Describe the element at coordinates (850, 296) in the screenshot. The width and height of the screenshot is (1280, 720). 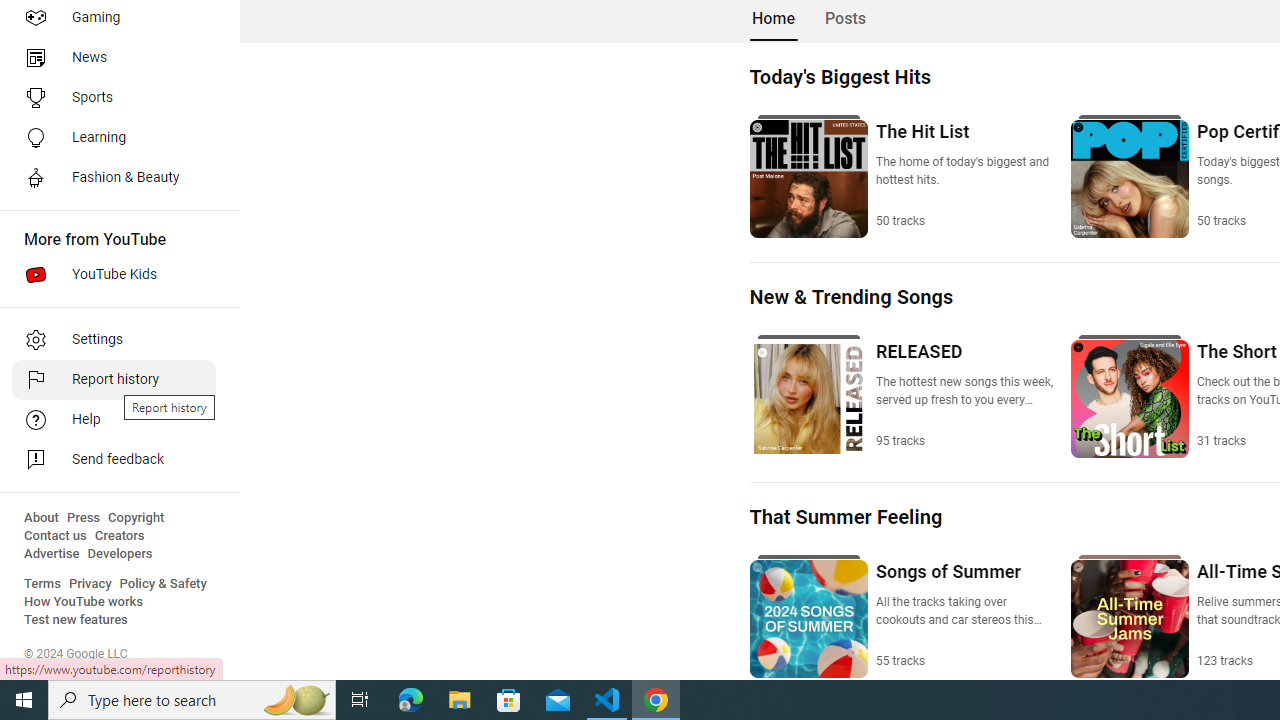
I see `New & Trending Songs` at that location.